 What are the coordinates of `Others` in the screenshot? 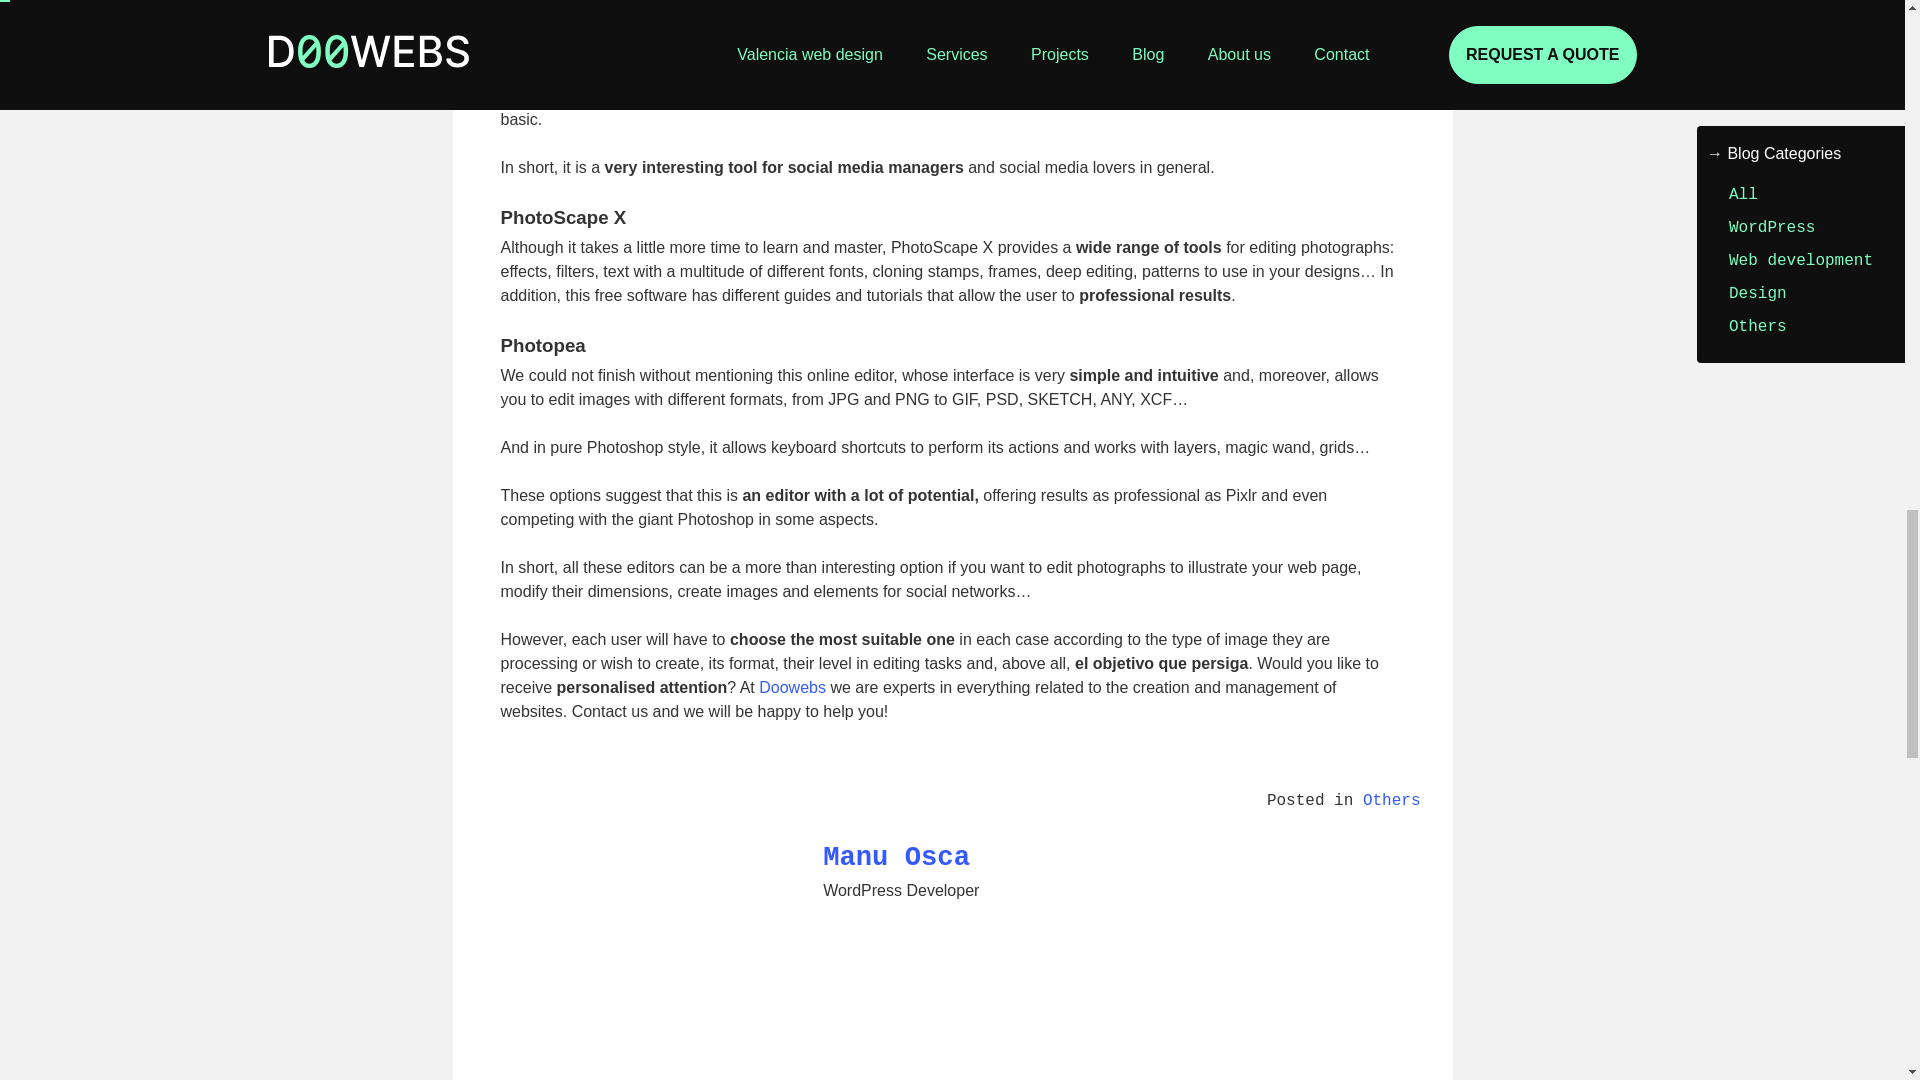 It's located at (1392, 800).